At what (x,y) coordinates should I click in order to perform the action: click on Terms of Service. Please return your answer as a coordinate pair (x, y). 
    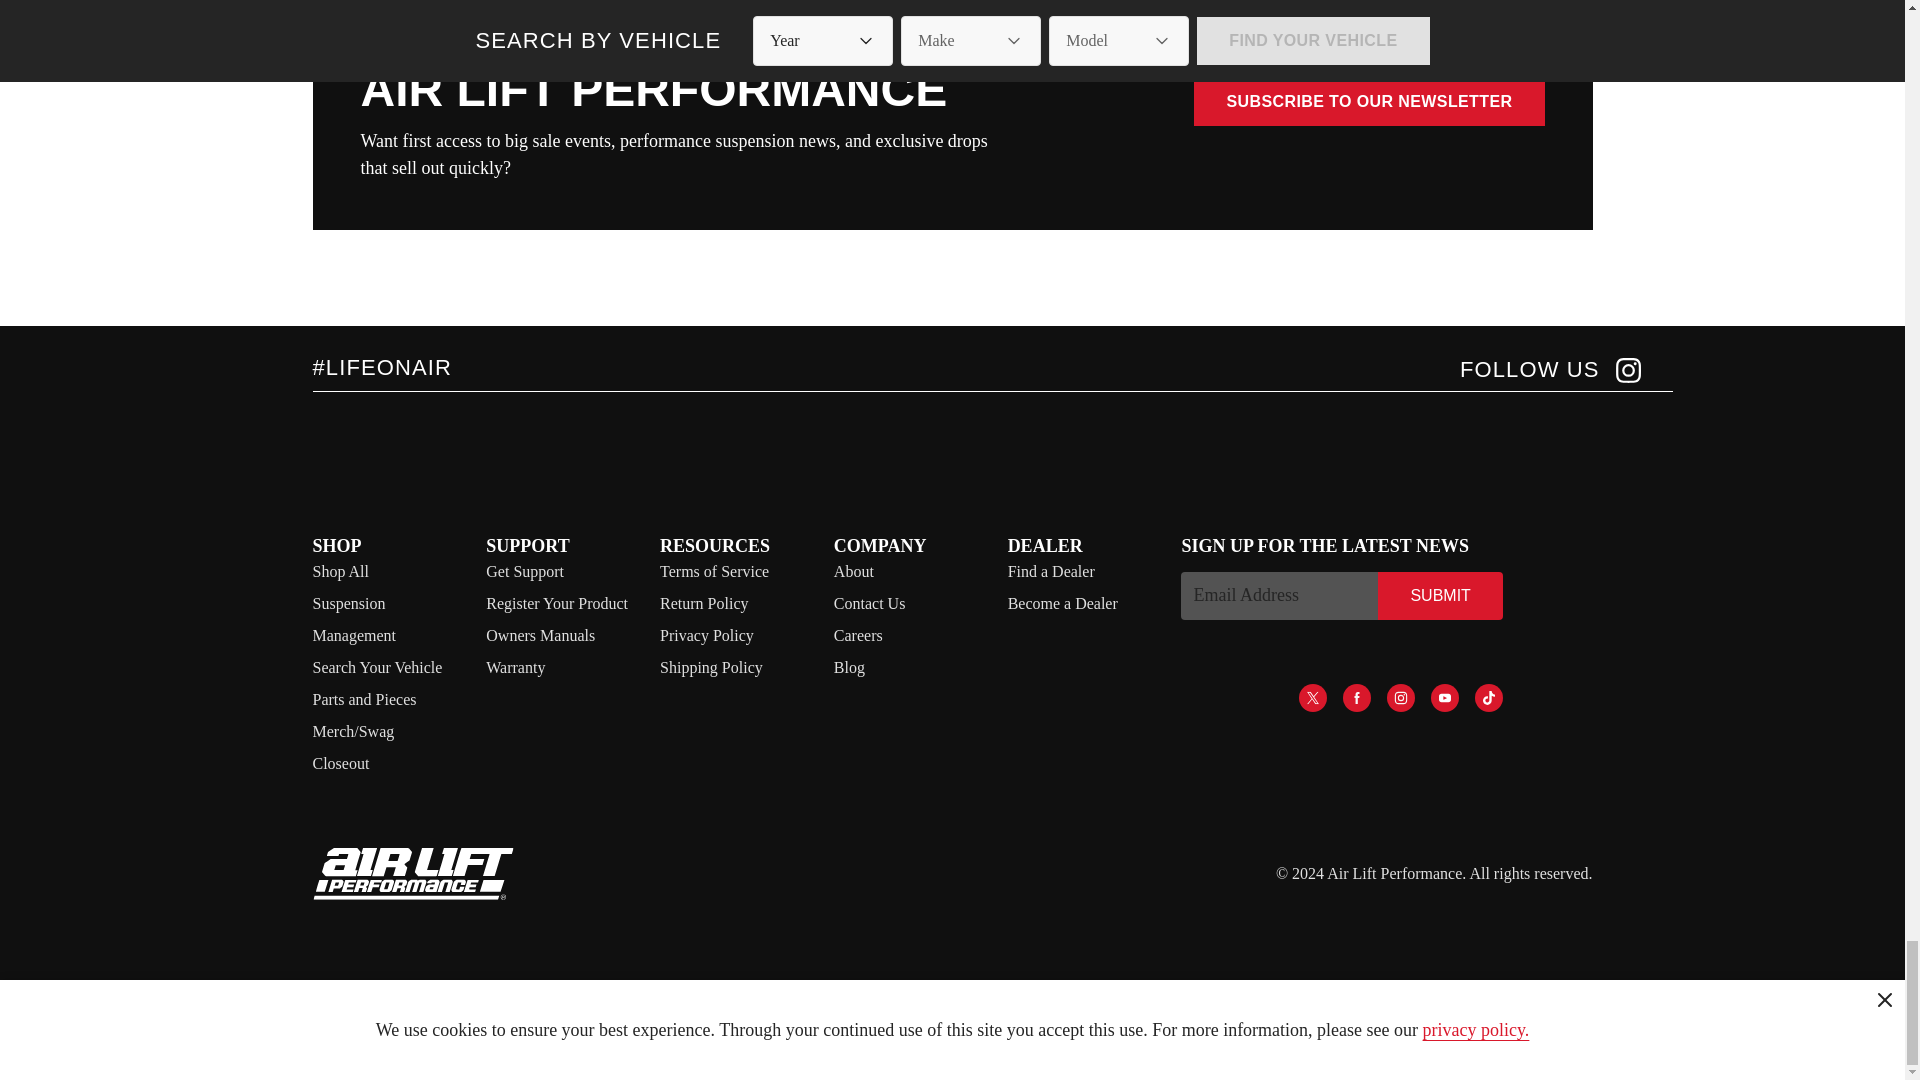
    Looking at the image, I should click on (714, 570).